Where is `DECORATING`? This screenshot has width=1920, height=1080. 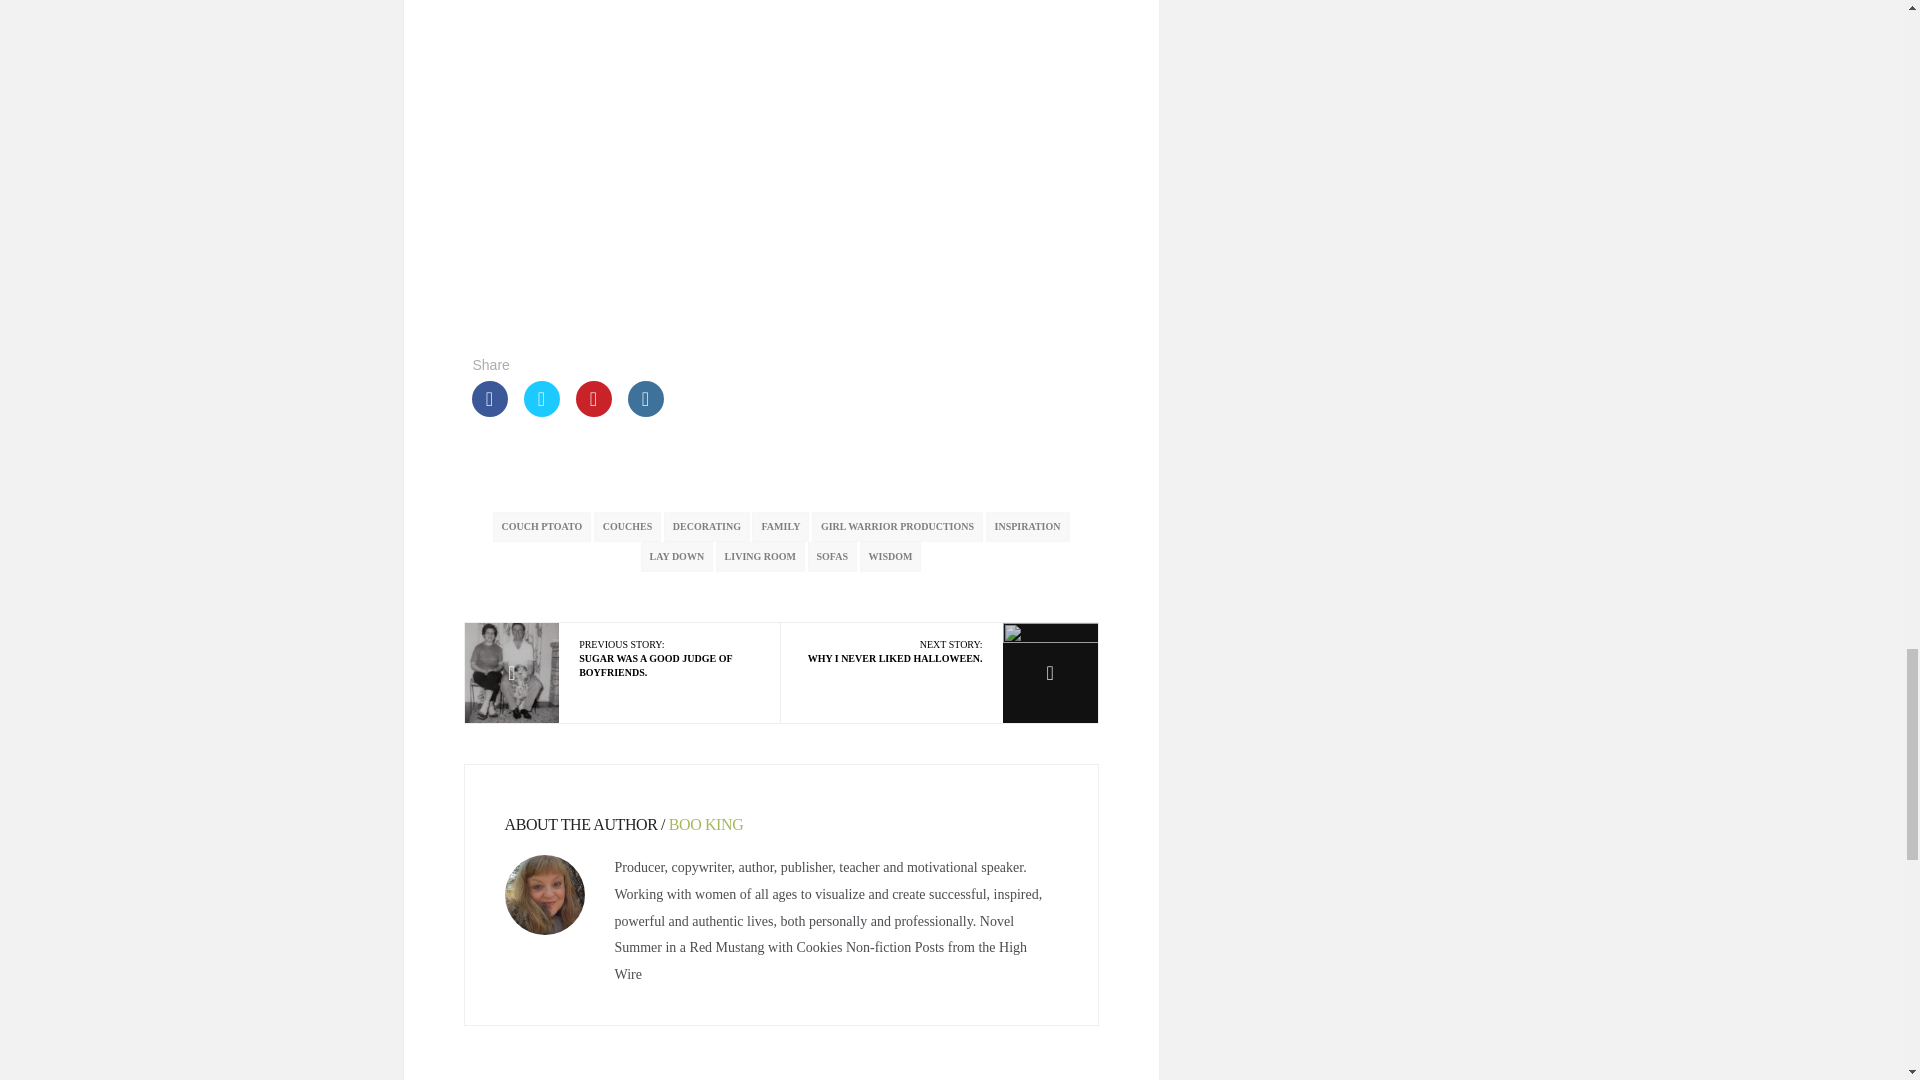 DECORATING is located at coordinates (626, 526).